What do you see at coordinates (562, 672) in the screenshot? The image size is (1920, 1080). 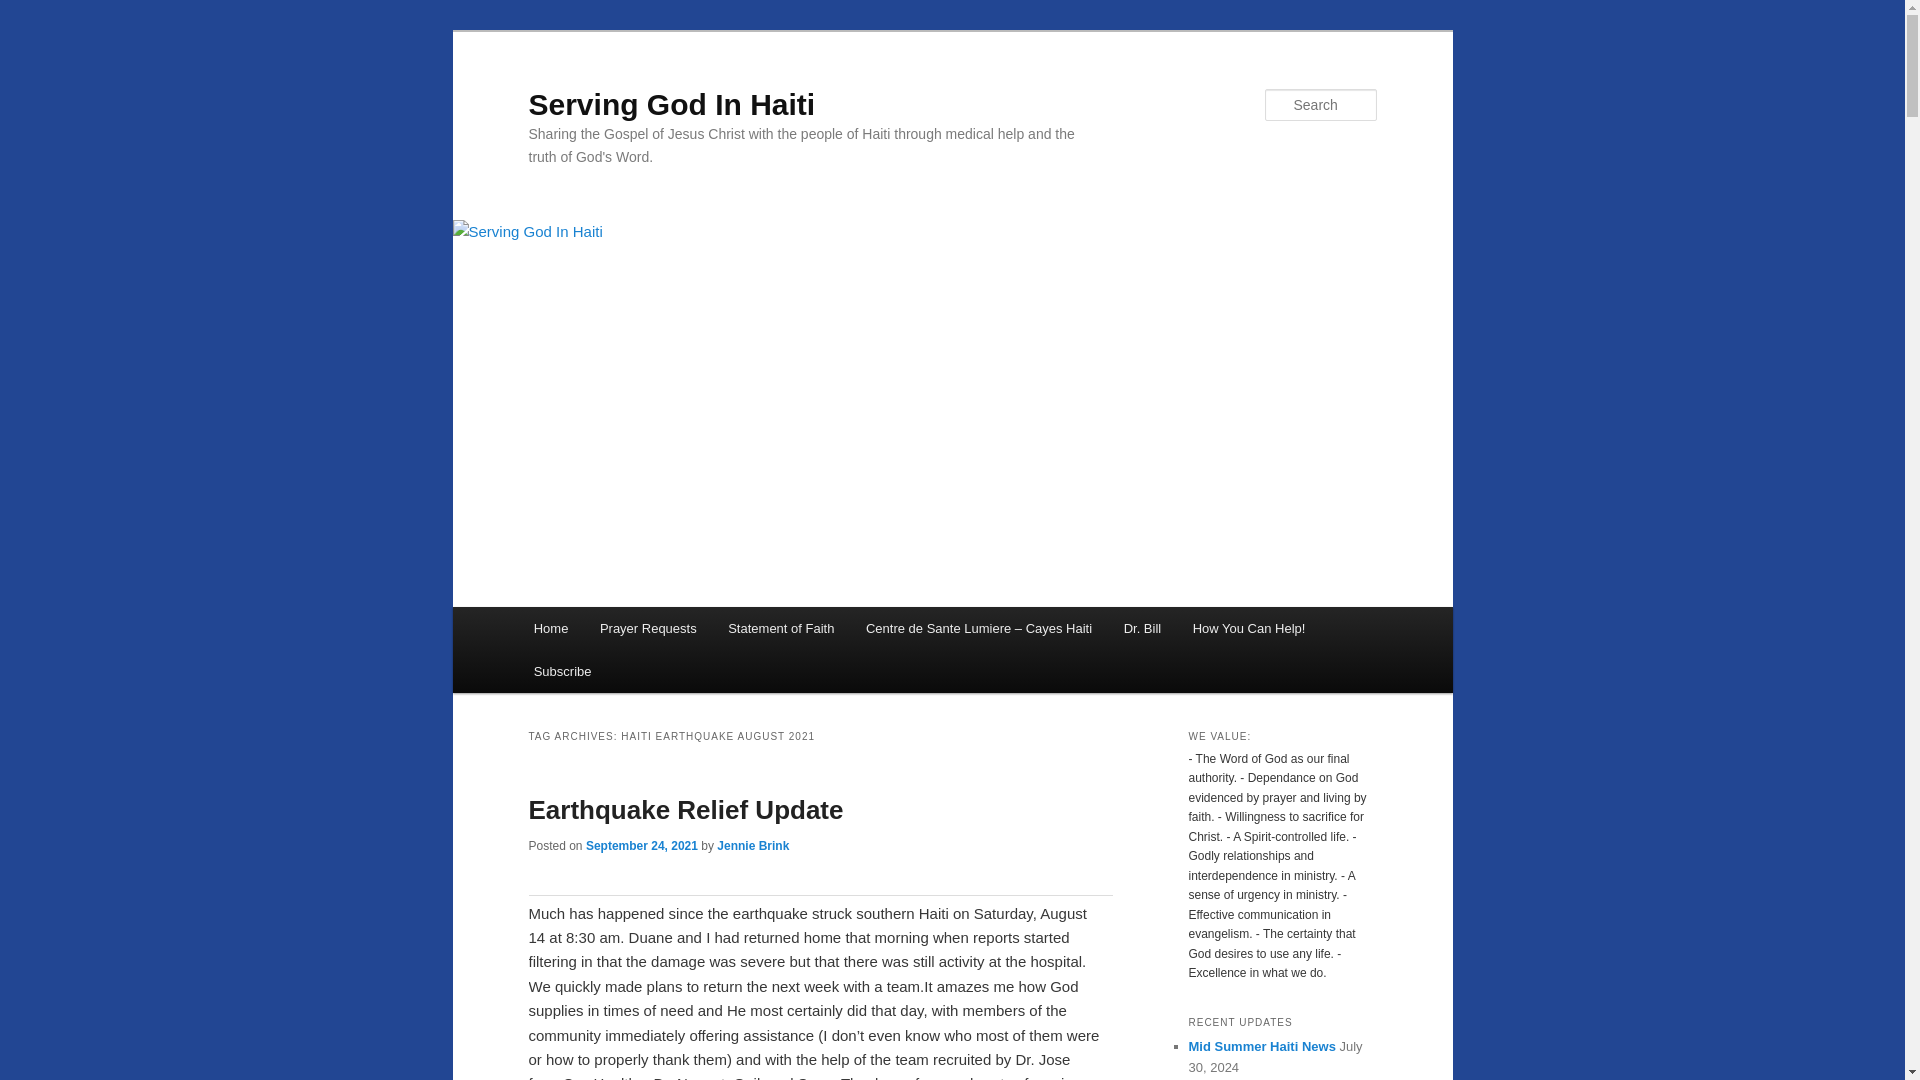 I see `Subscribe` at bounding box center [562, 672].